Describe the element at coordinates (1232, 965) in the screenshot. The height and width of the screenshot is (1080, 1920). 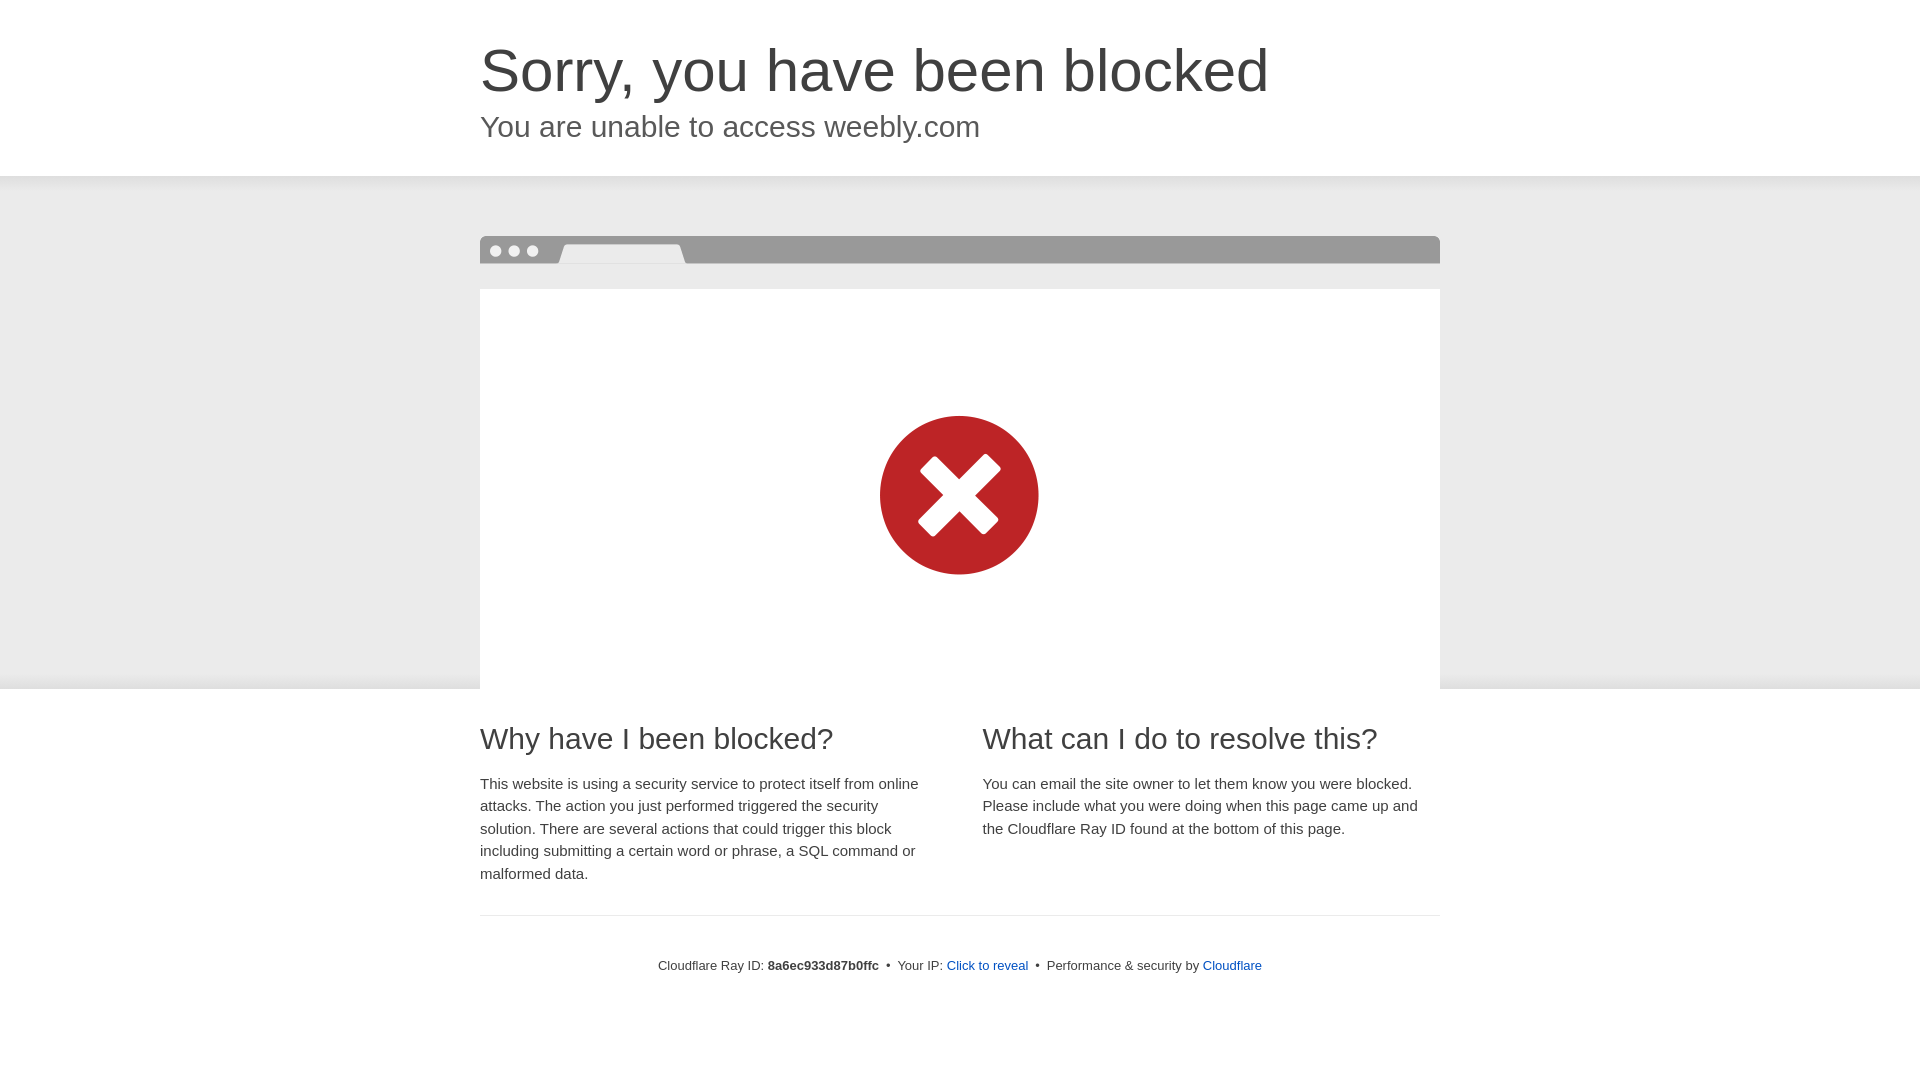
I see `Cloudflare` at that location.